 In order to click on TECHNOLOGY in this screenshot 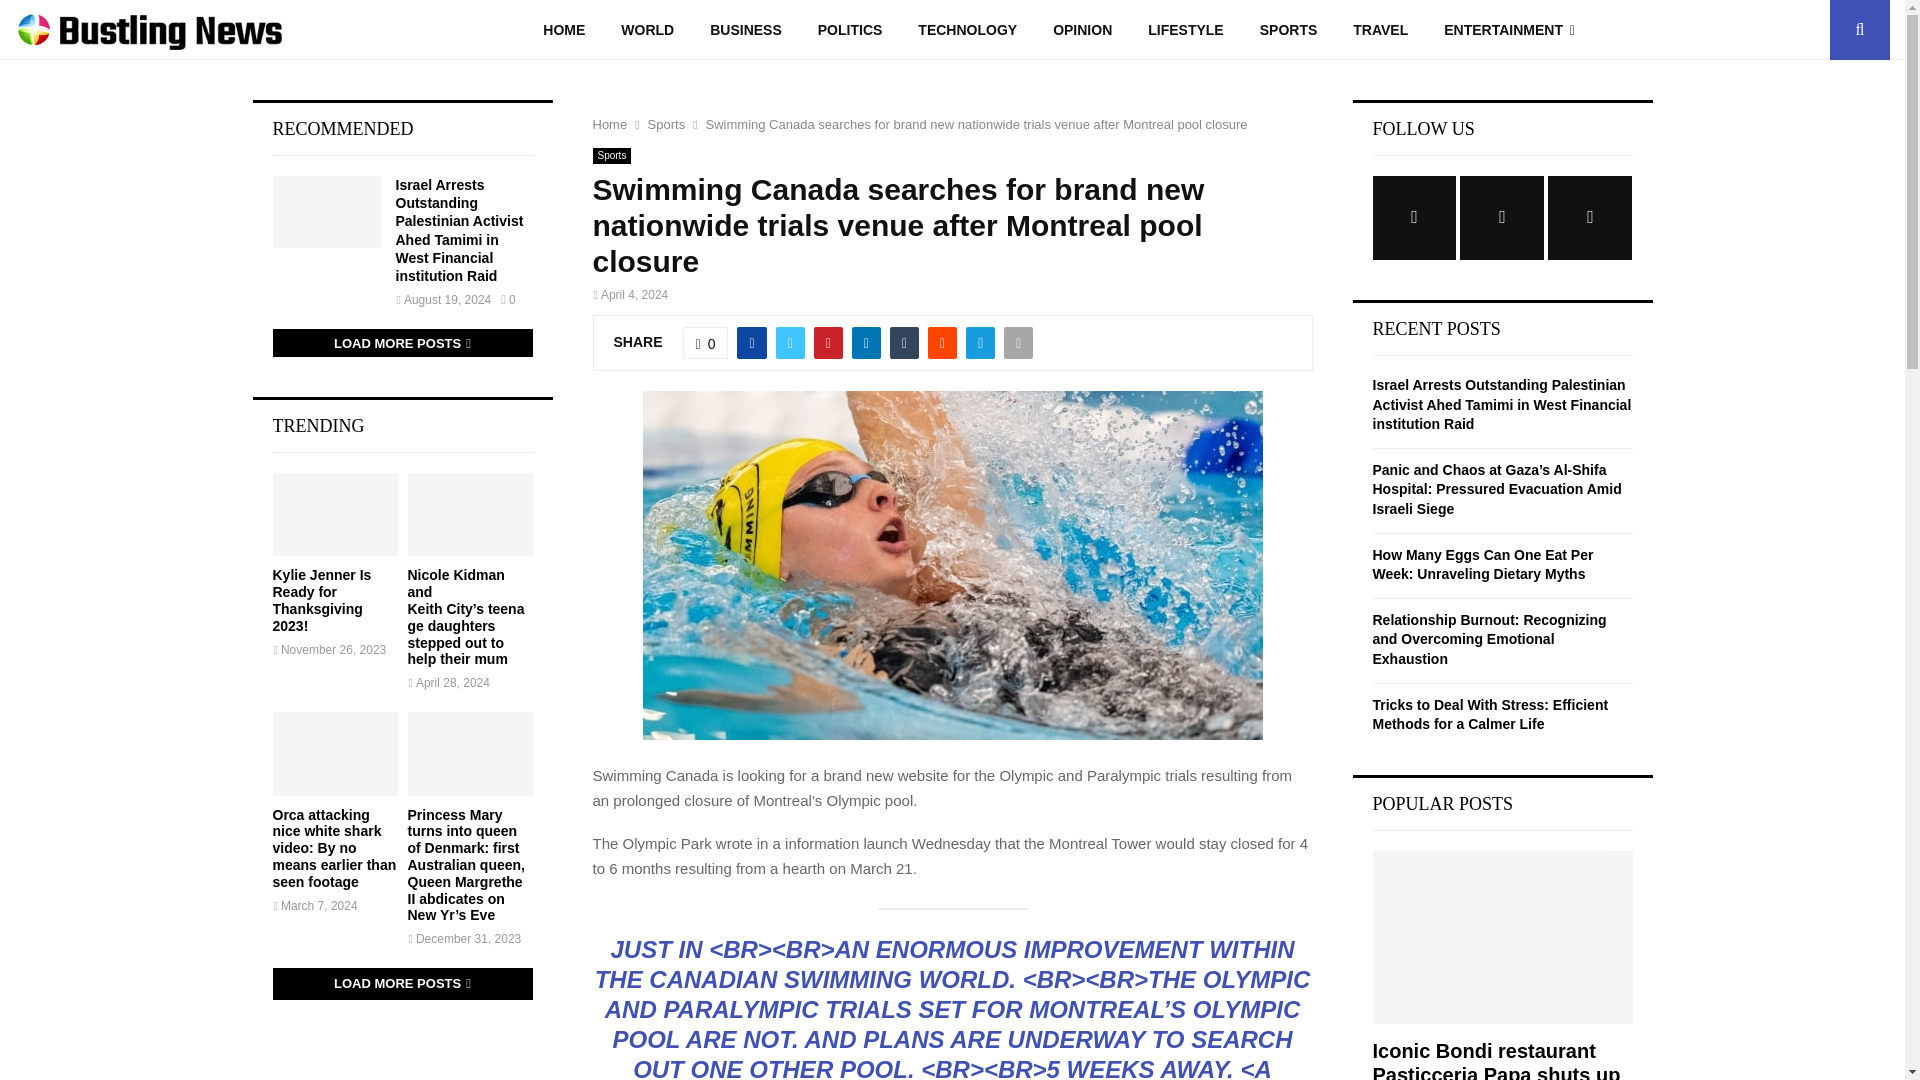, I will do `click(967, 30)`.